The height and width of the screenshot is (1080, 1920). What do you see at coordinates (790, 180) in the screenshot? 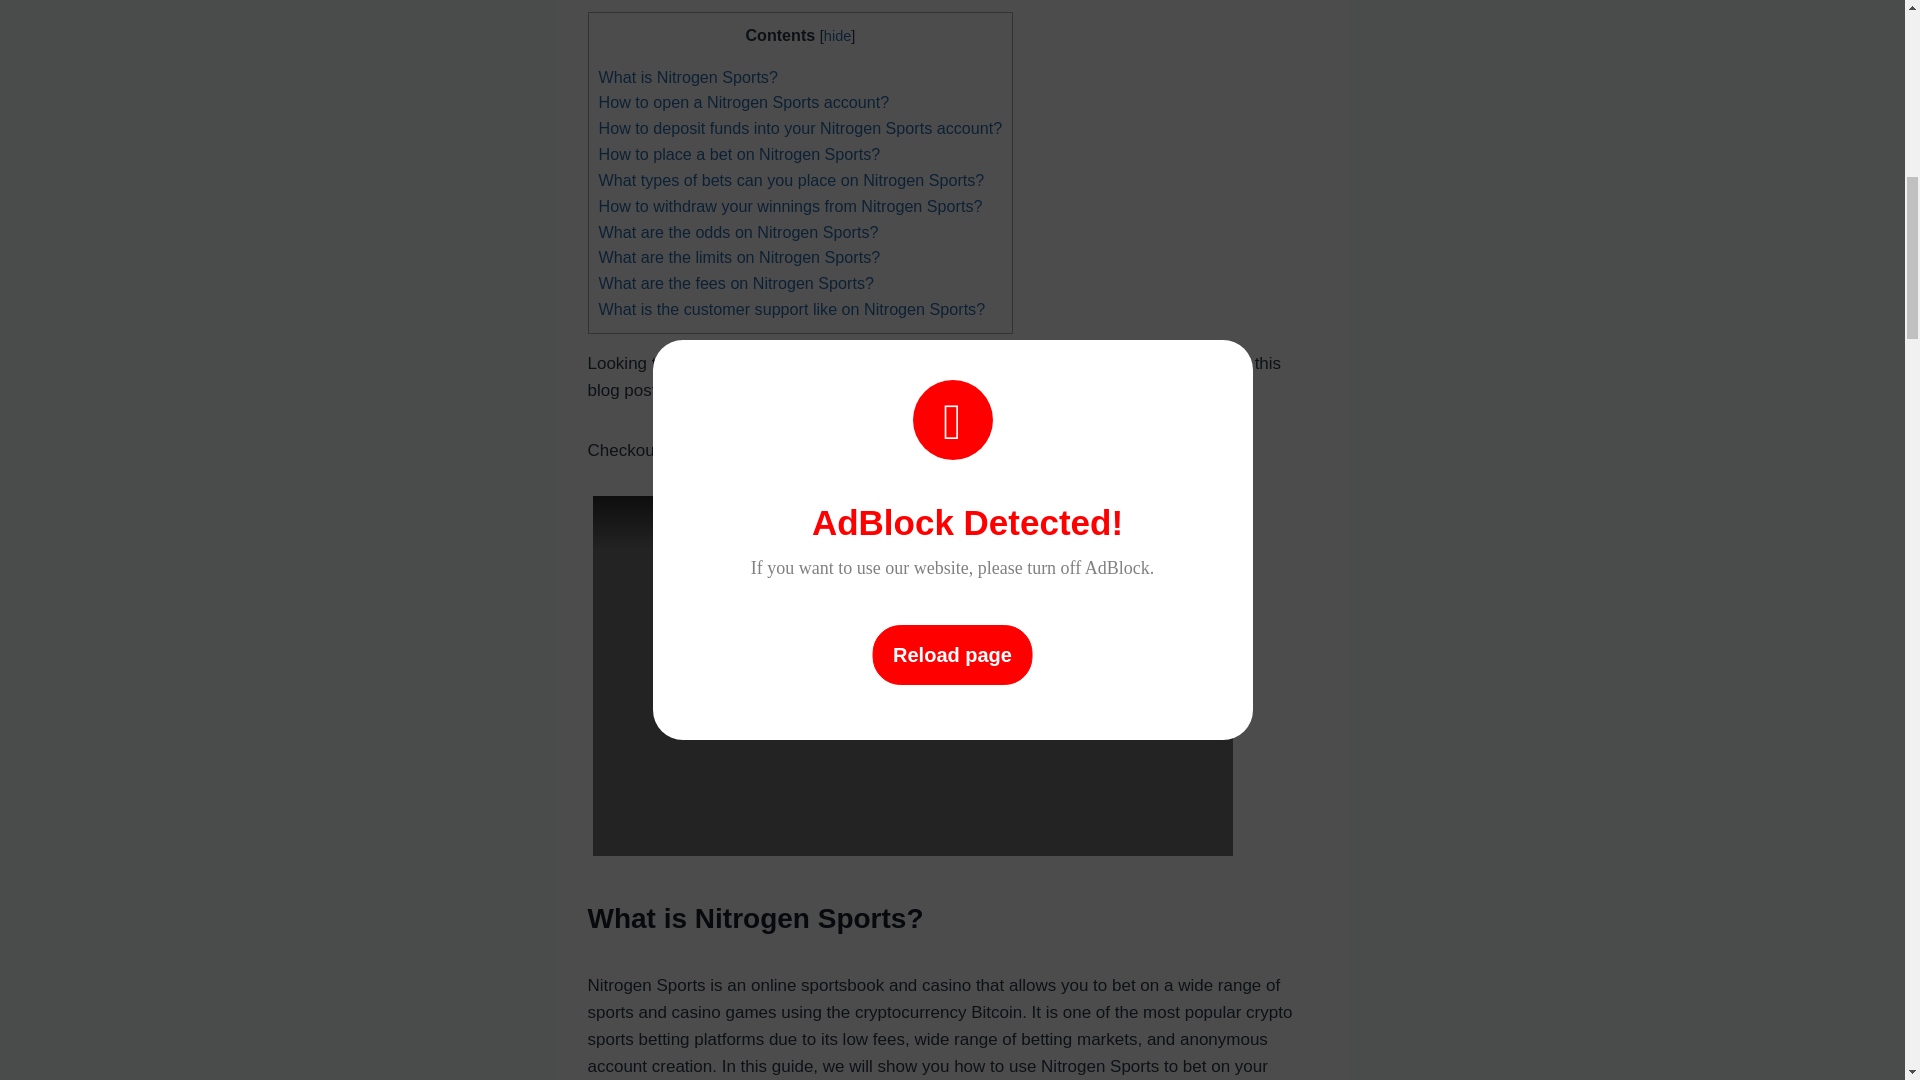
I see `What types of bets can you place on Nitrogen Sports?` at bounding box center [790, 180].